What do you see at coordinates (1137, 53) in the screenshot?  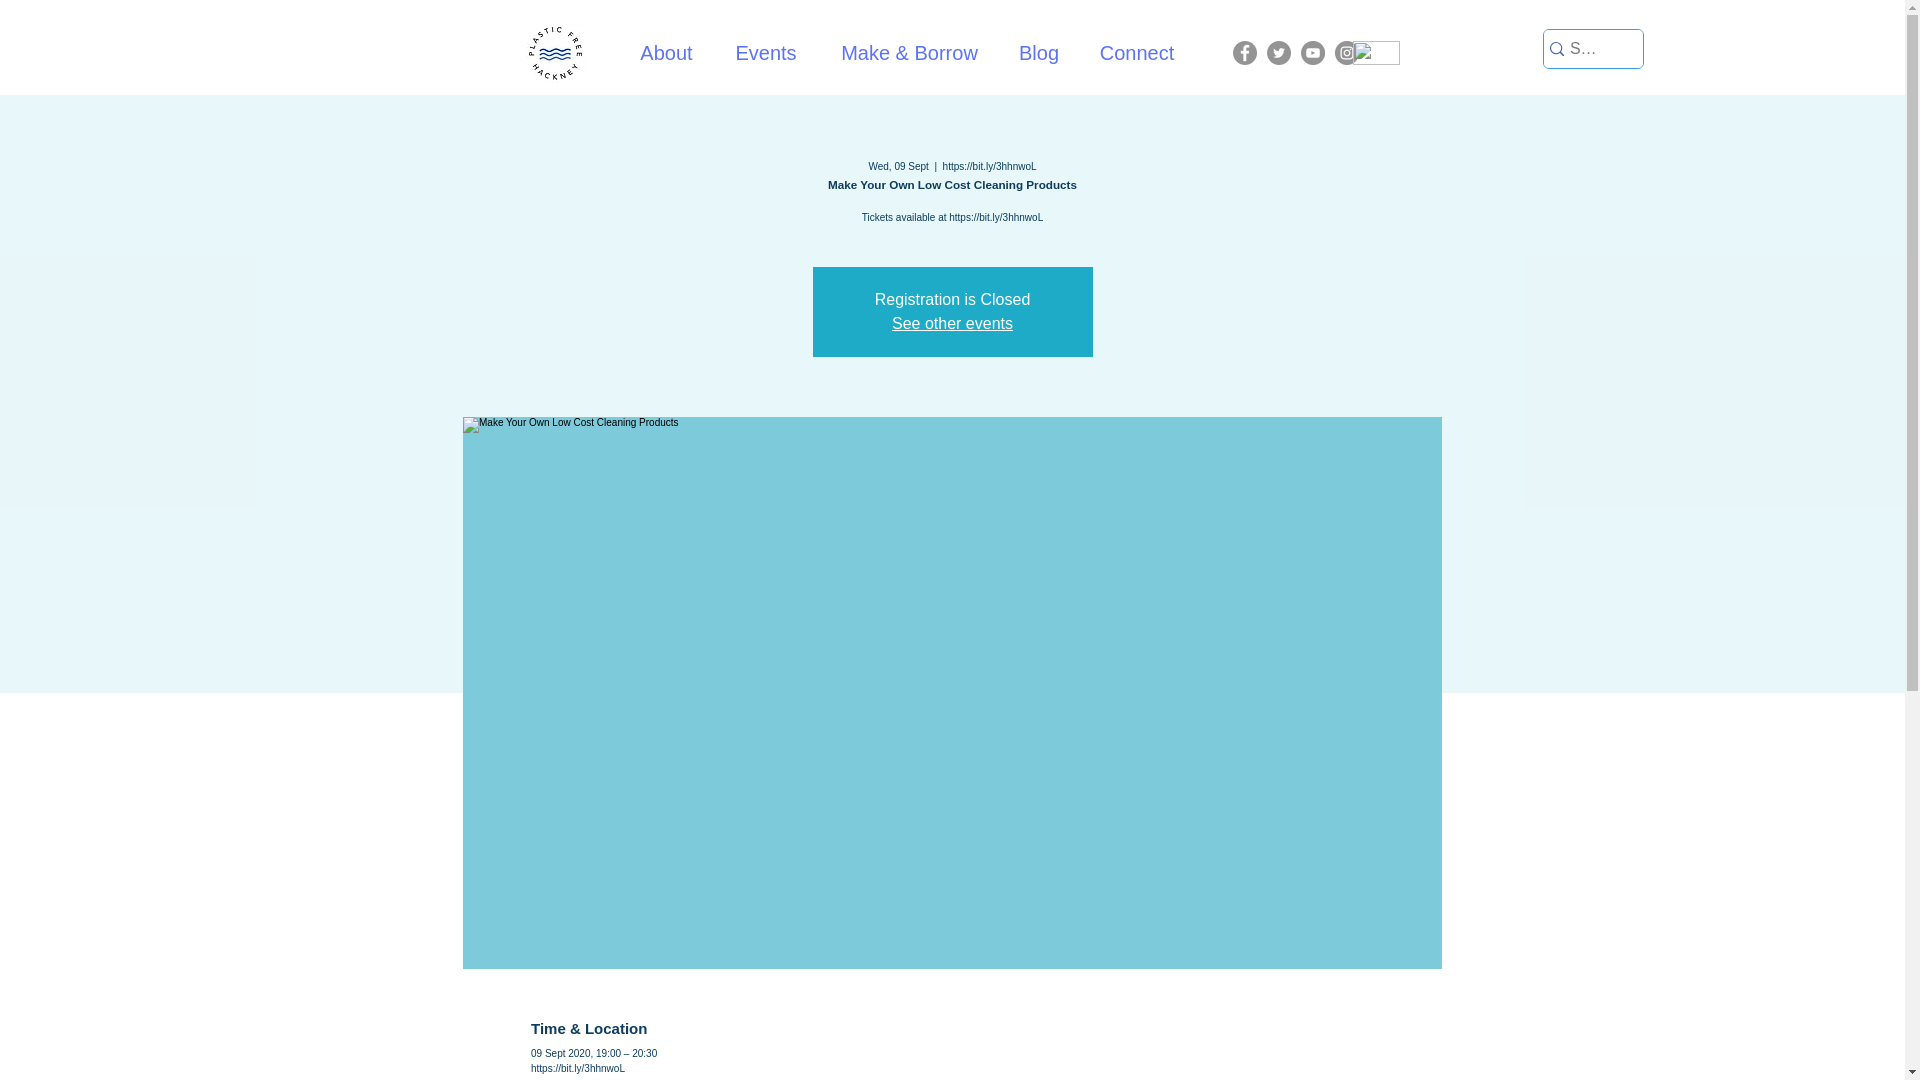 I see `Connect` at bounding box center [1137, 53].